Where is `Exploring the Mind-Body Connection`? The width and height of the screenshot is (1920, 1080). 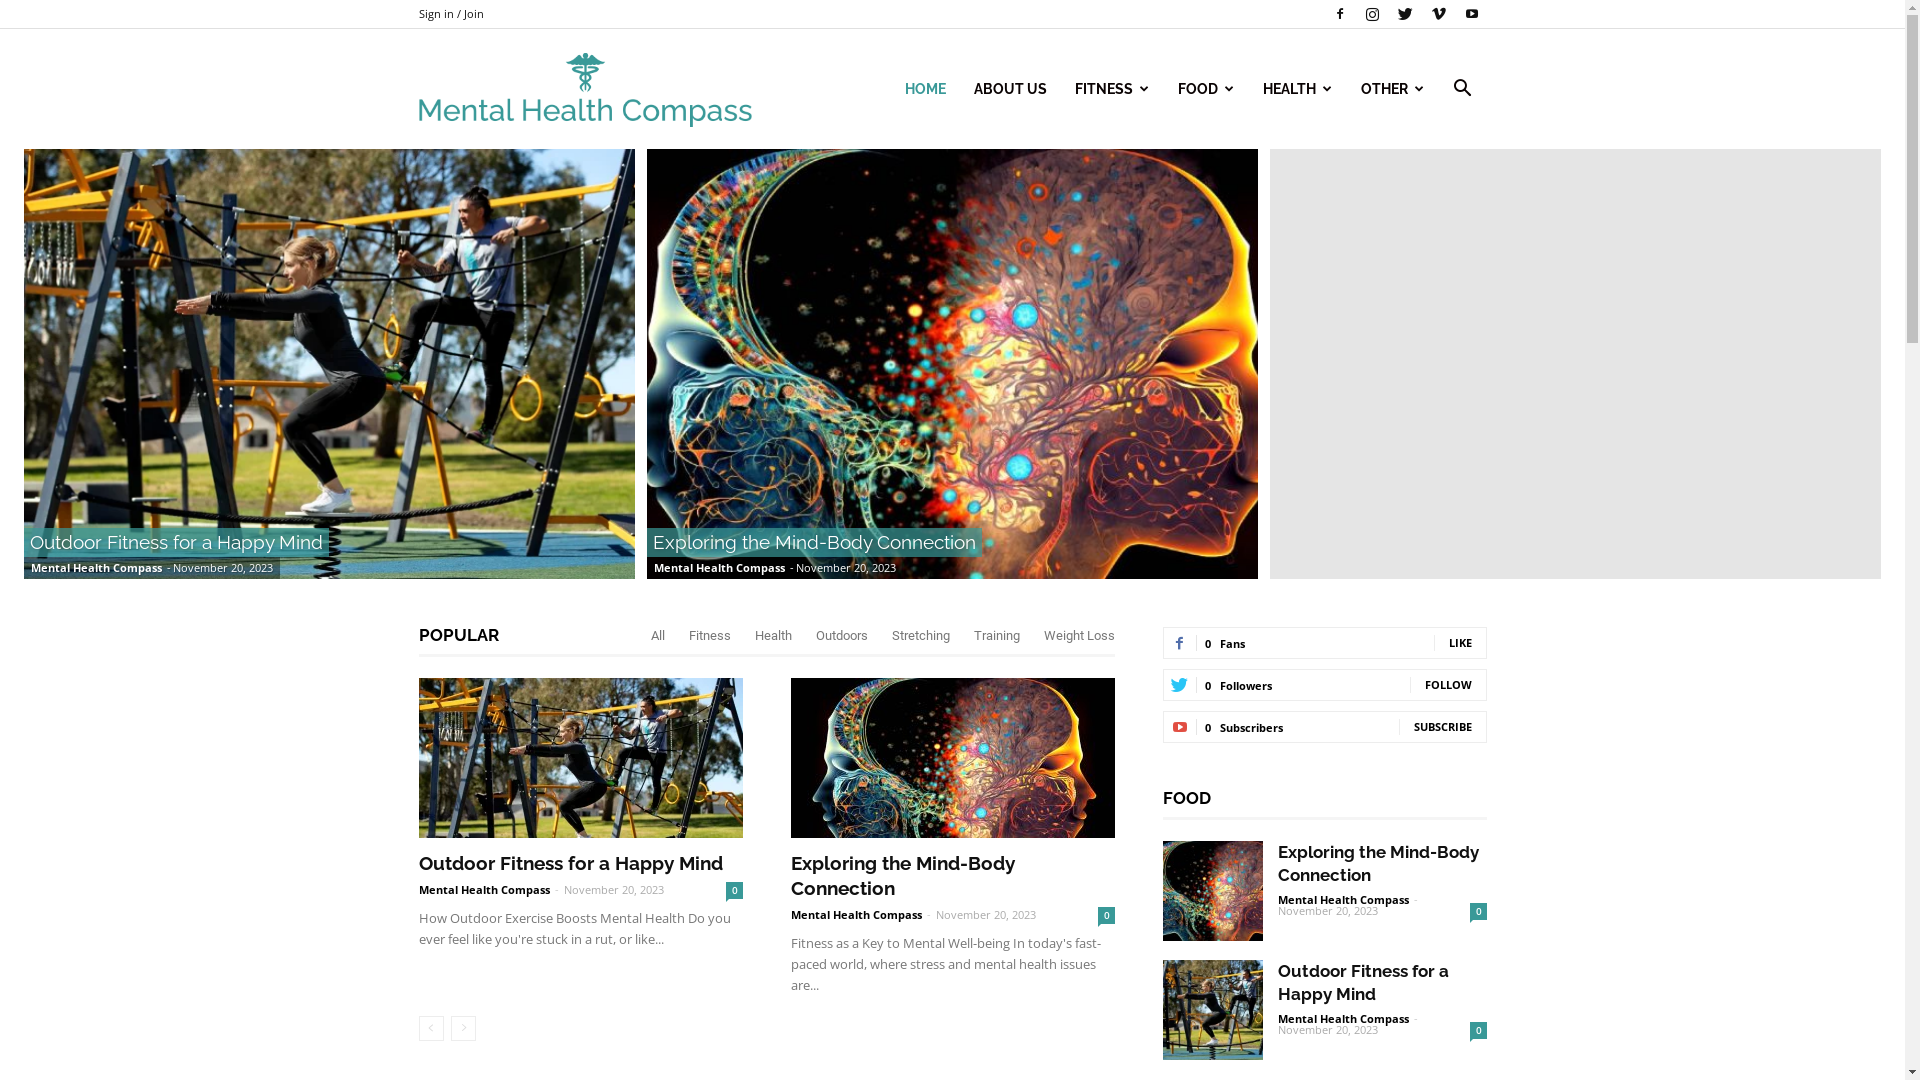
Exploring the Mind-Body Connection is located at coordinates (952, 758).